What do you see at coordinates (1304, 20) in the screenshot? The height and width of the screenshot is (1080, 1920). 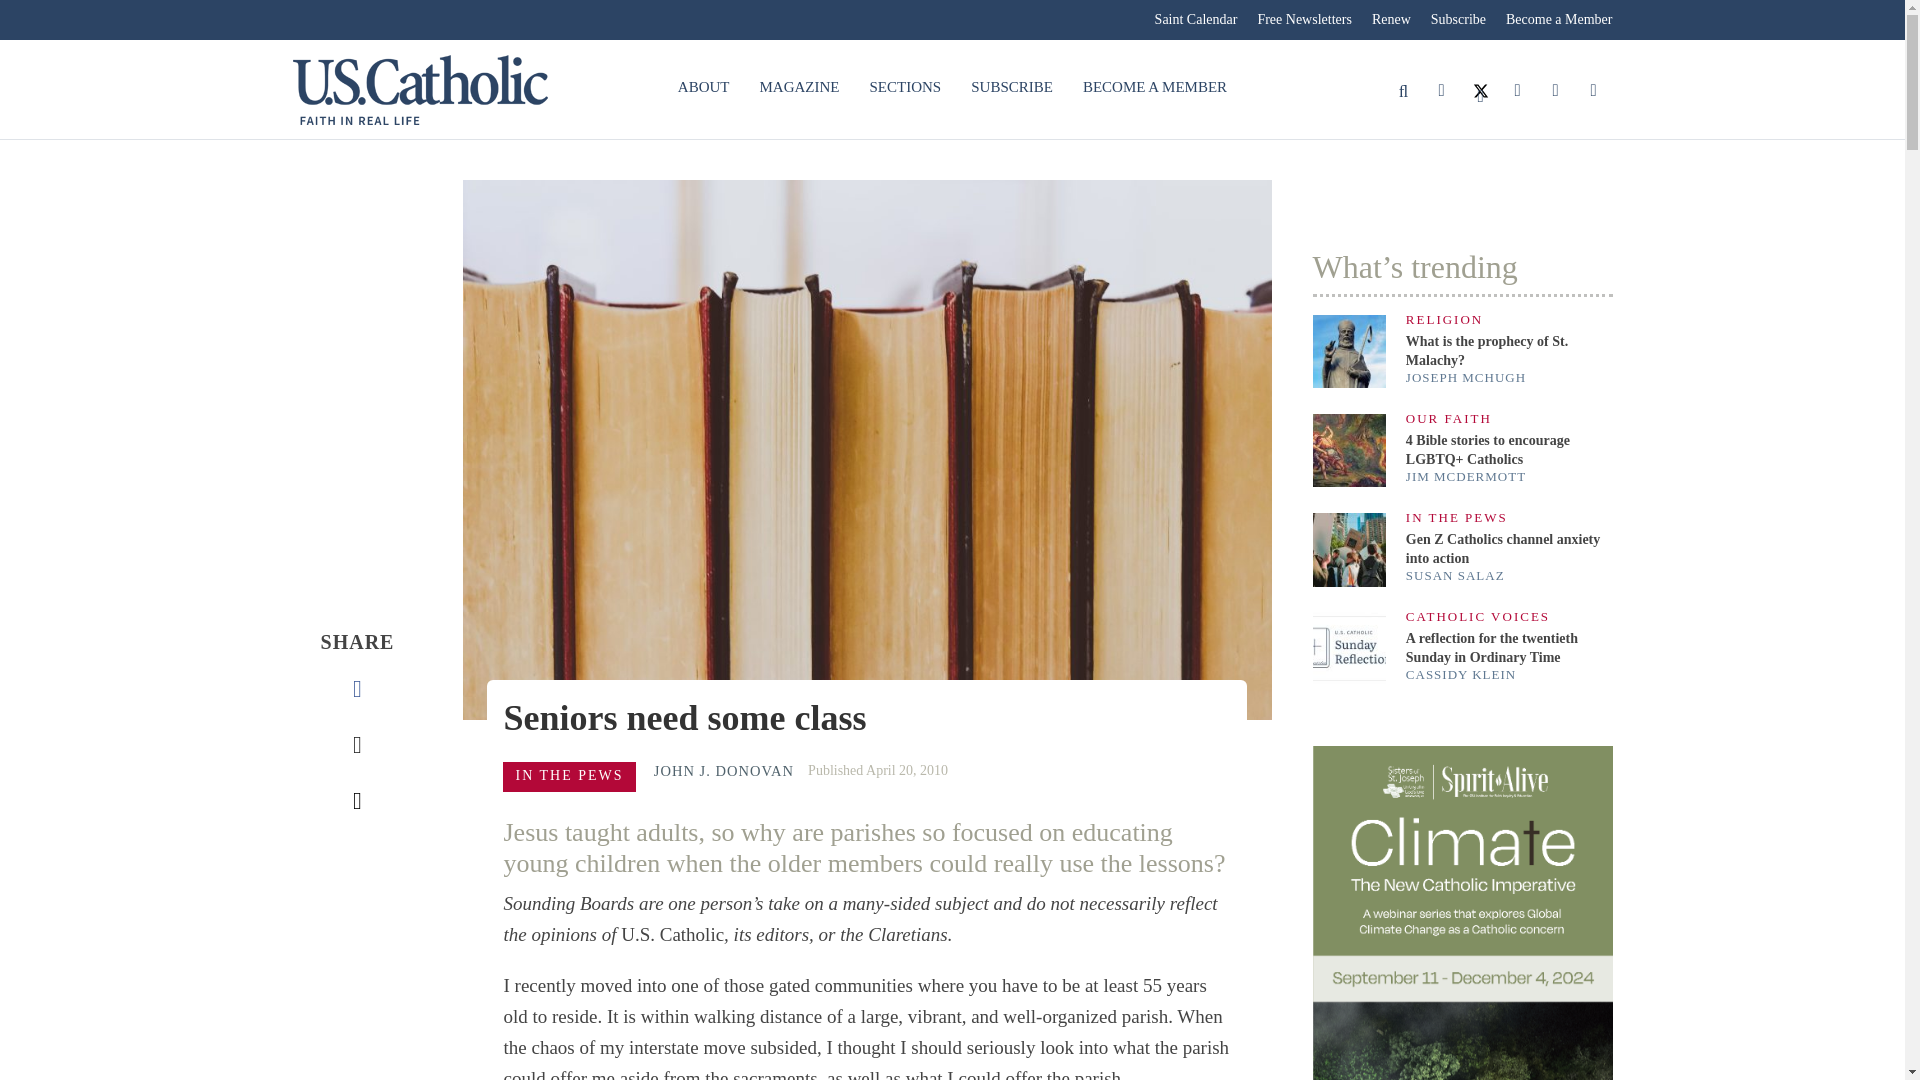 I see `Free Newsletters` at bounding box center [1304, 20].